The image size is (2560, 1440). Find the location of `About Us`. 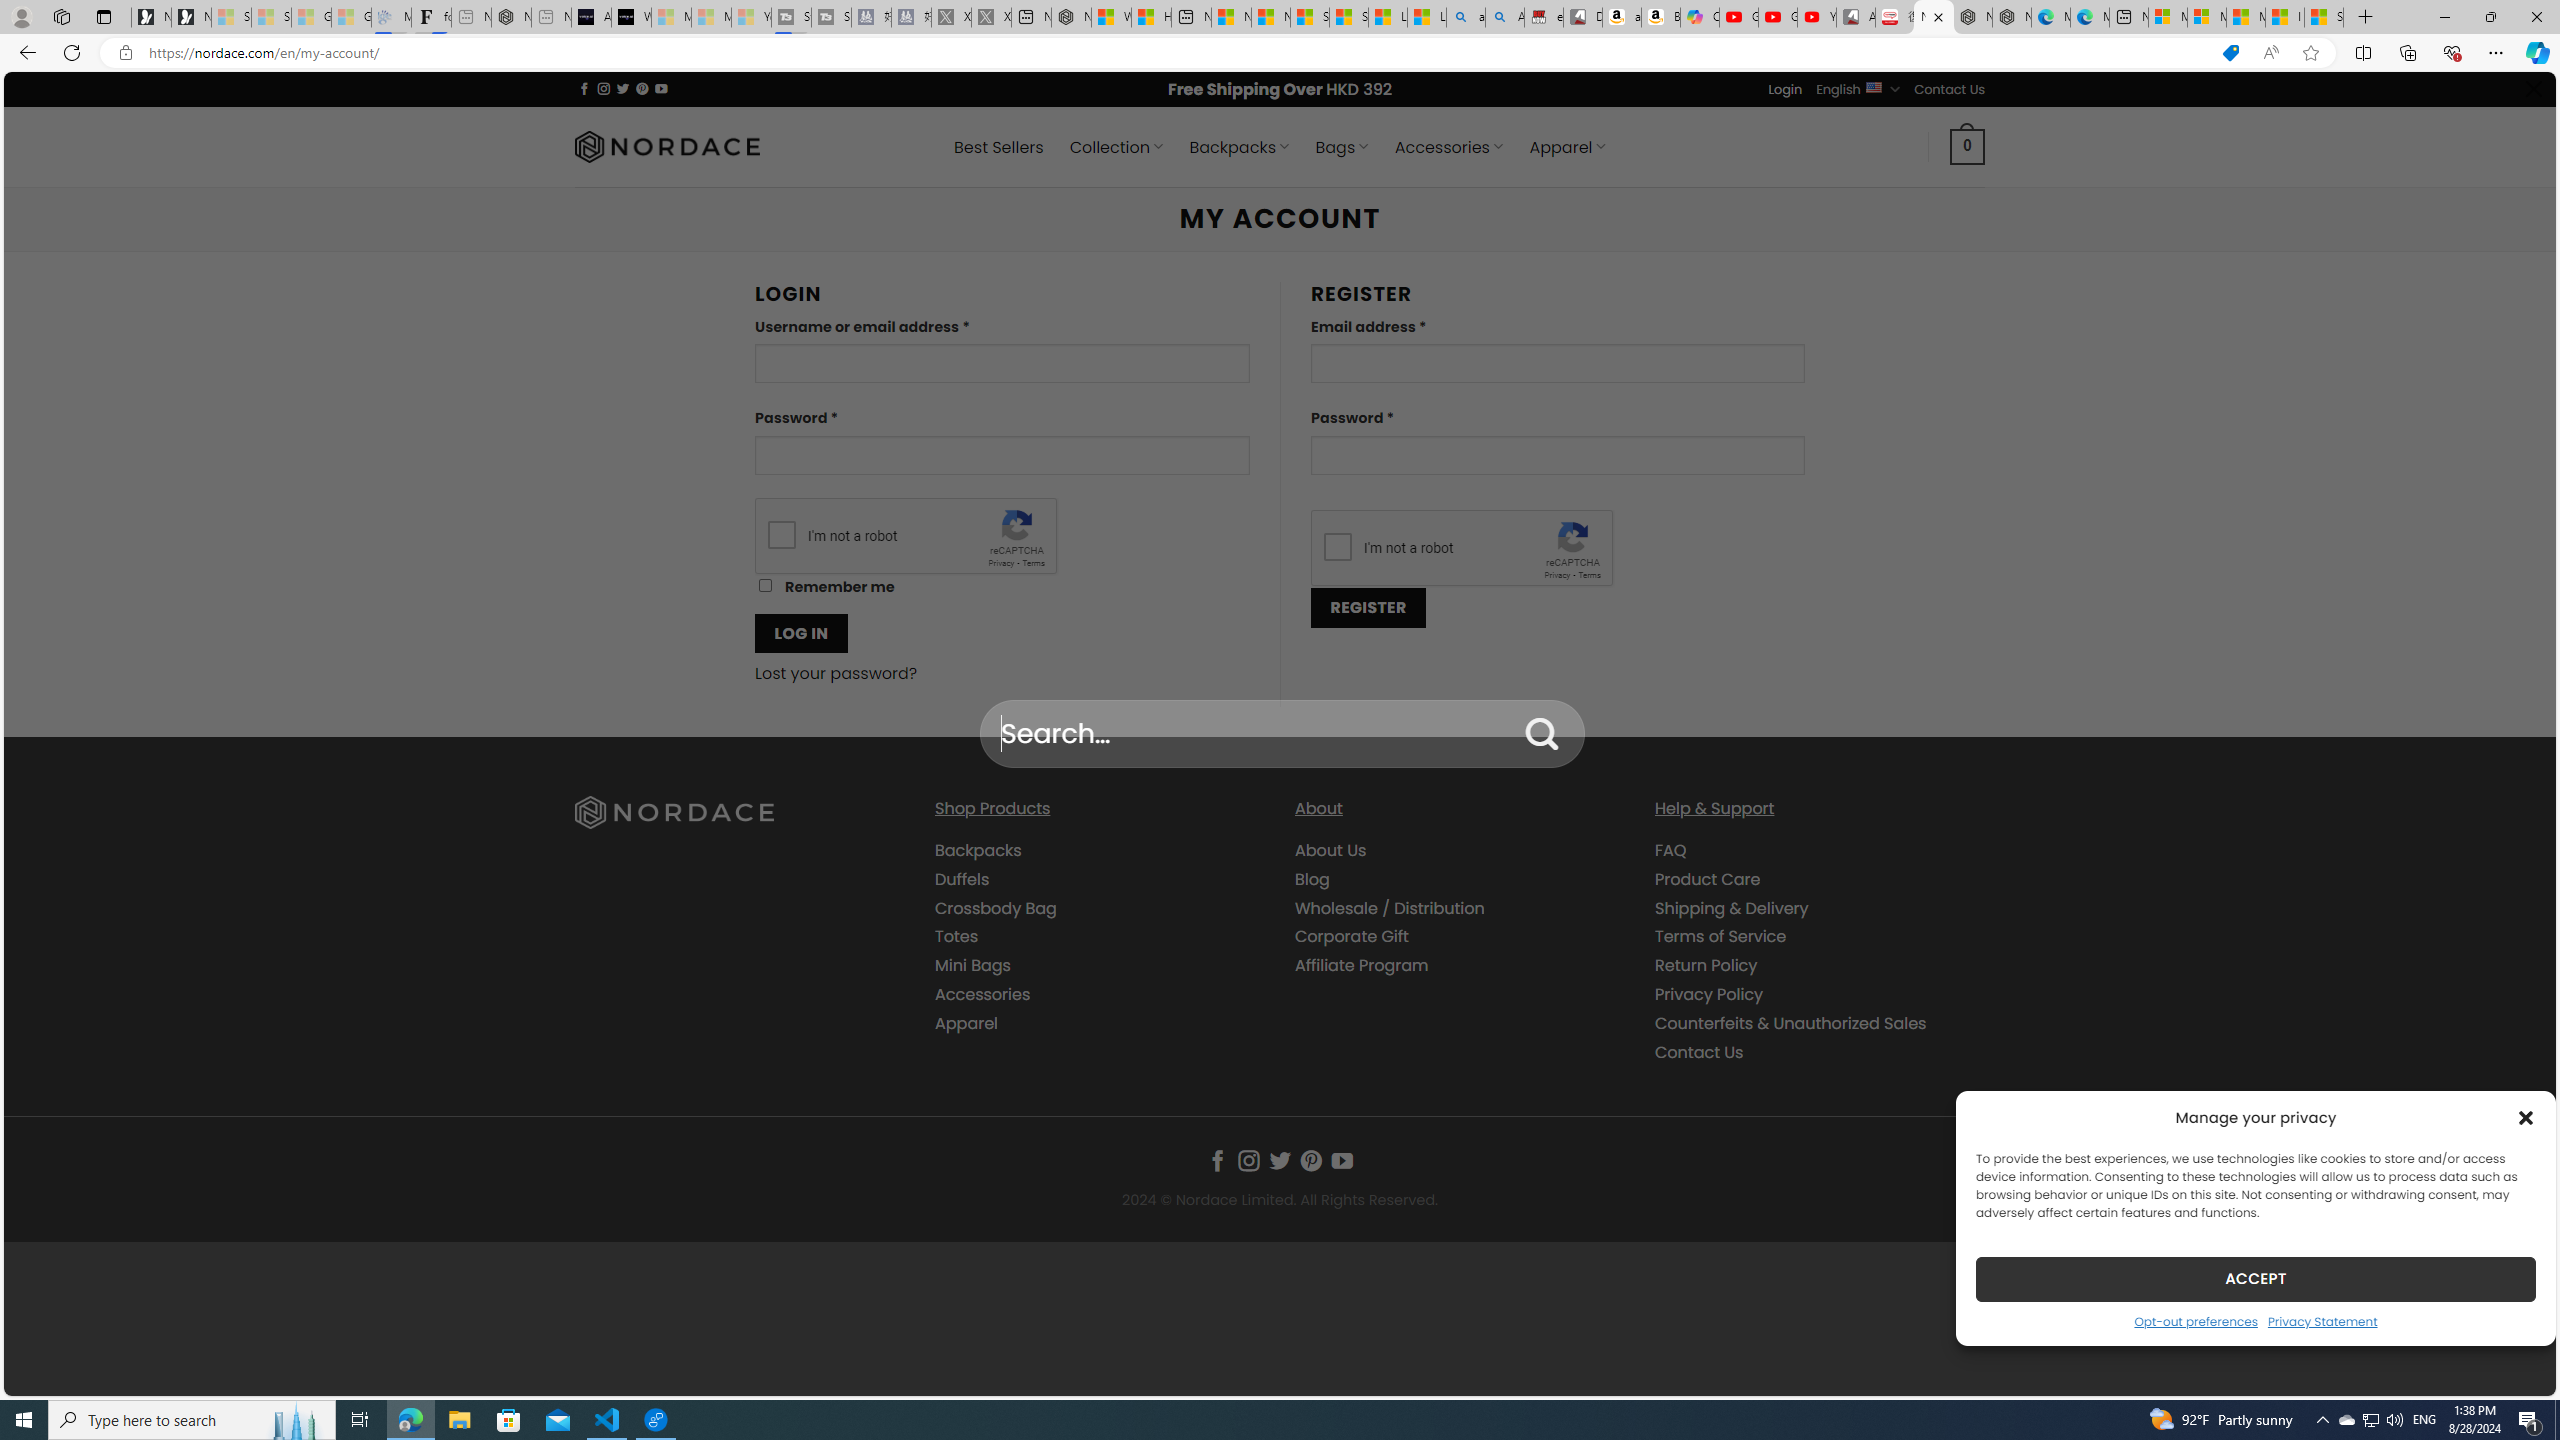

About Us is located at coordinates (1460, 851).